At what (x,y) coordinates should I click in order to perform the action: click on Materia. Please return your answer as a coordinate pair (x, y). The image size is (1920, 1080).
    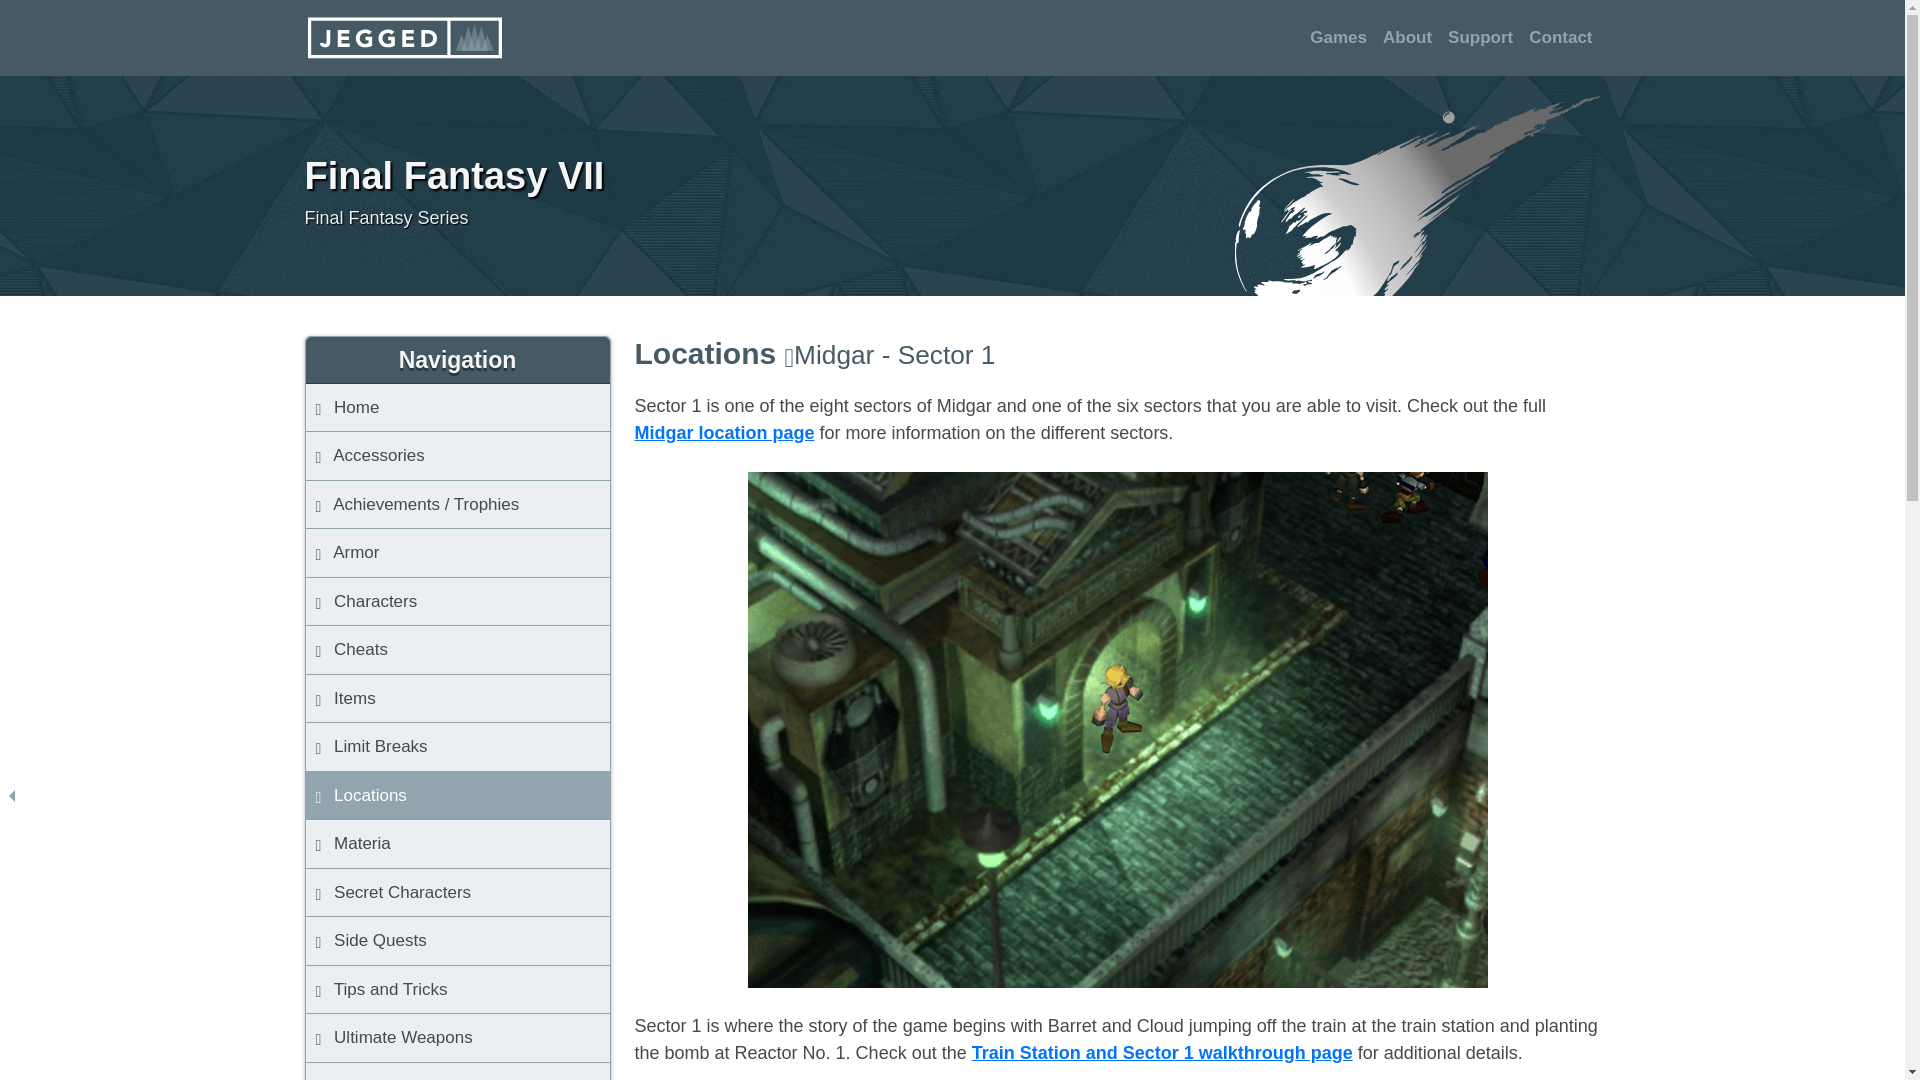
    Looking at the image, I should click on (458, 844).